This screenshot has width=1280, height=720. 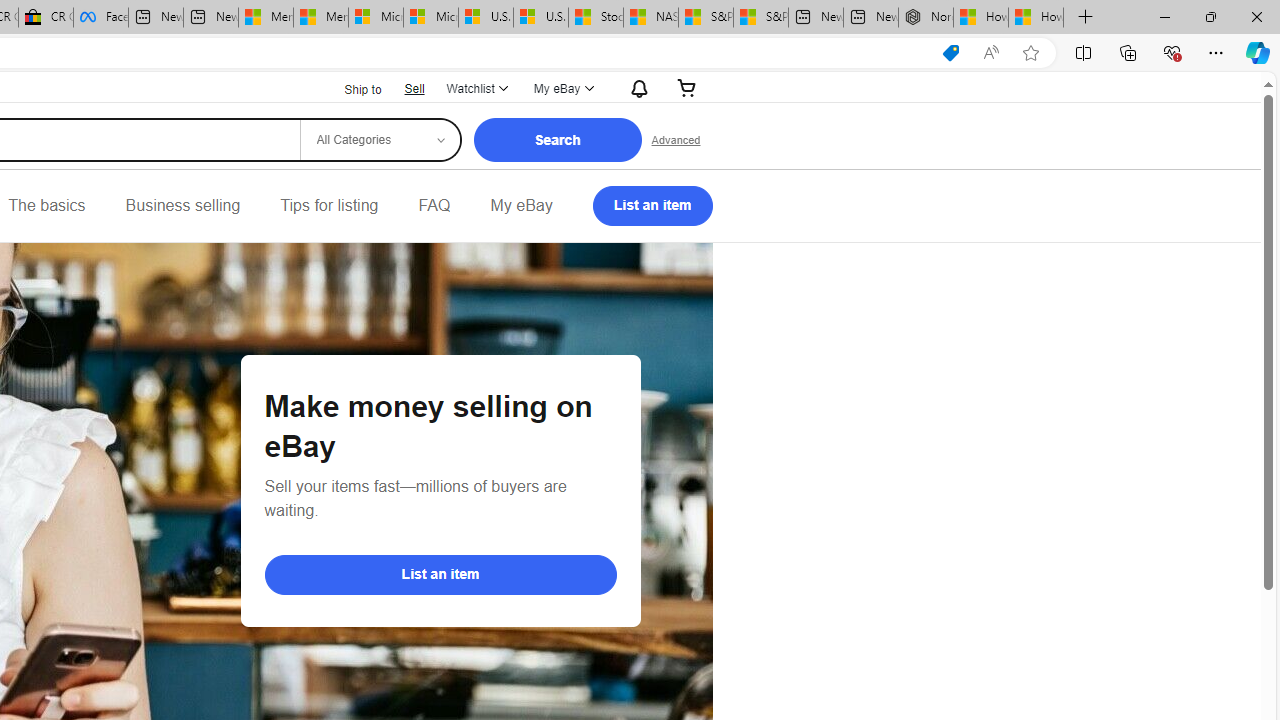 What do you see at coordinates (414, 88) in the screenshot?
I see `Sell` at bounding box center [414, 88].